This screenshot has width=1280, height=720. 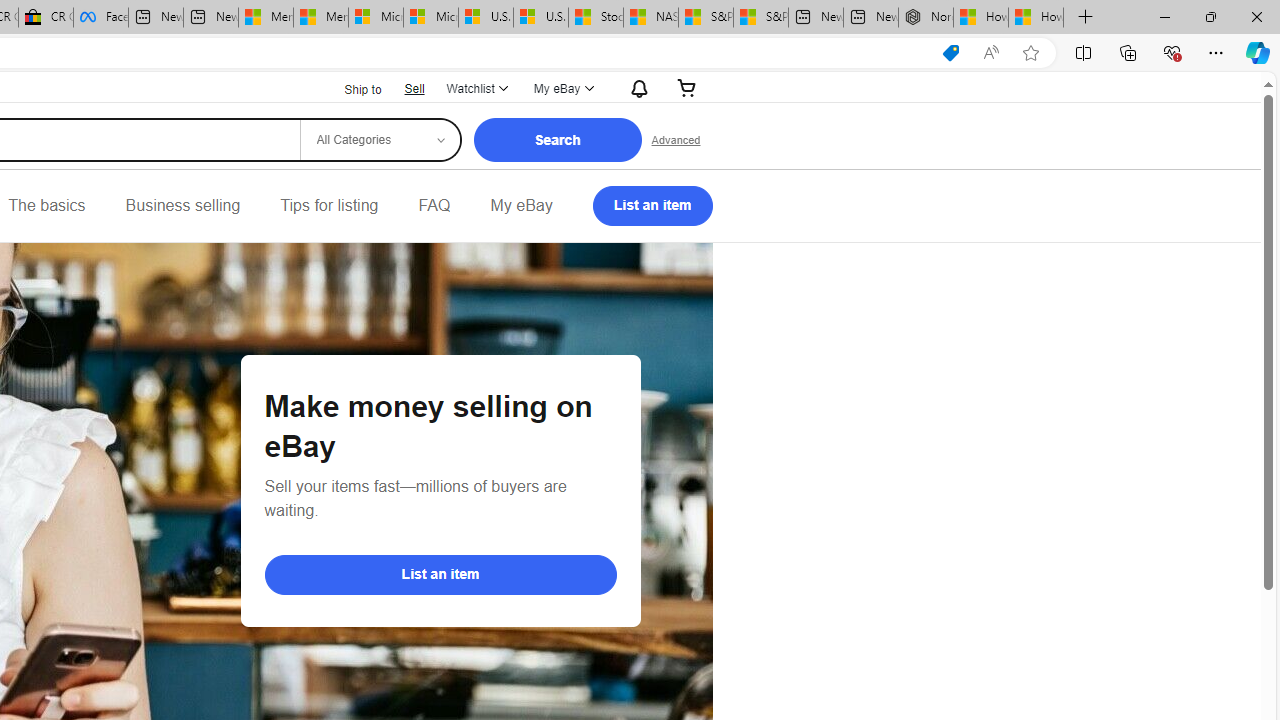 What do you see at coordinates (414, 88) in the screenshot?
I see `Sell` at bounding box center [414, 88].